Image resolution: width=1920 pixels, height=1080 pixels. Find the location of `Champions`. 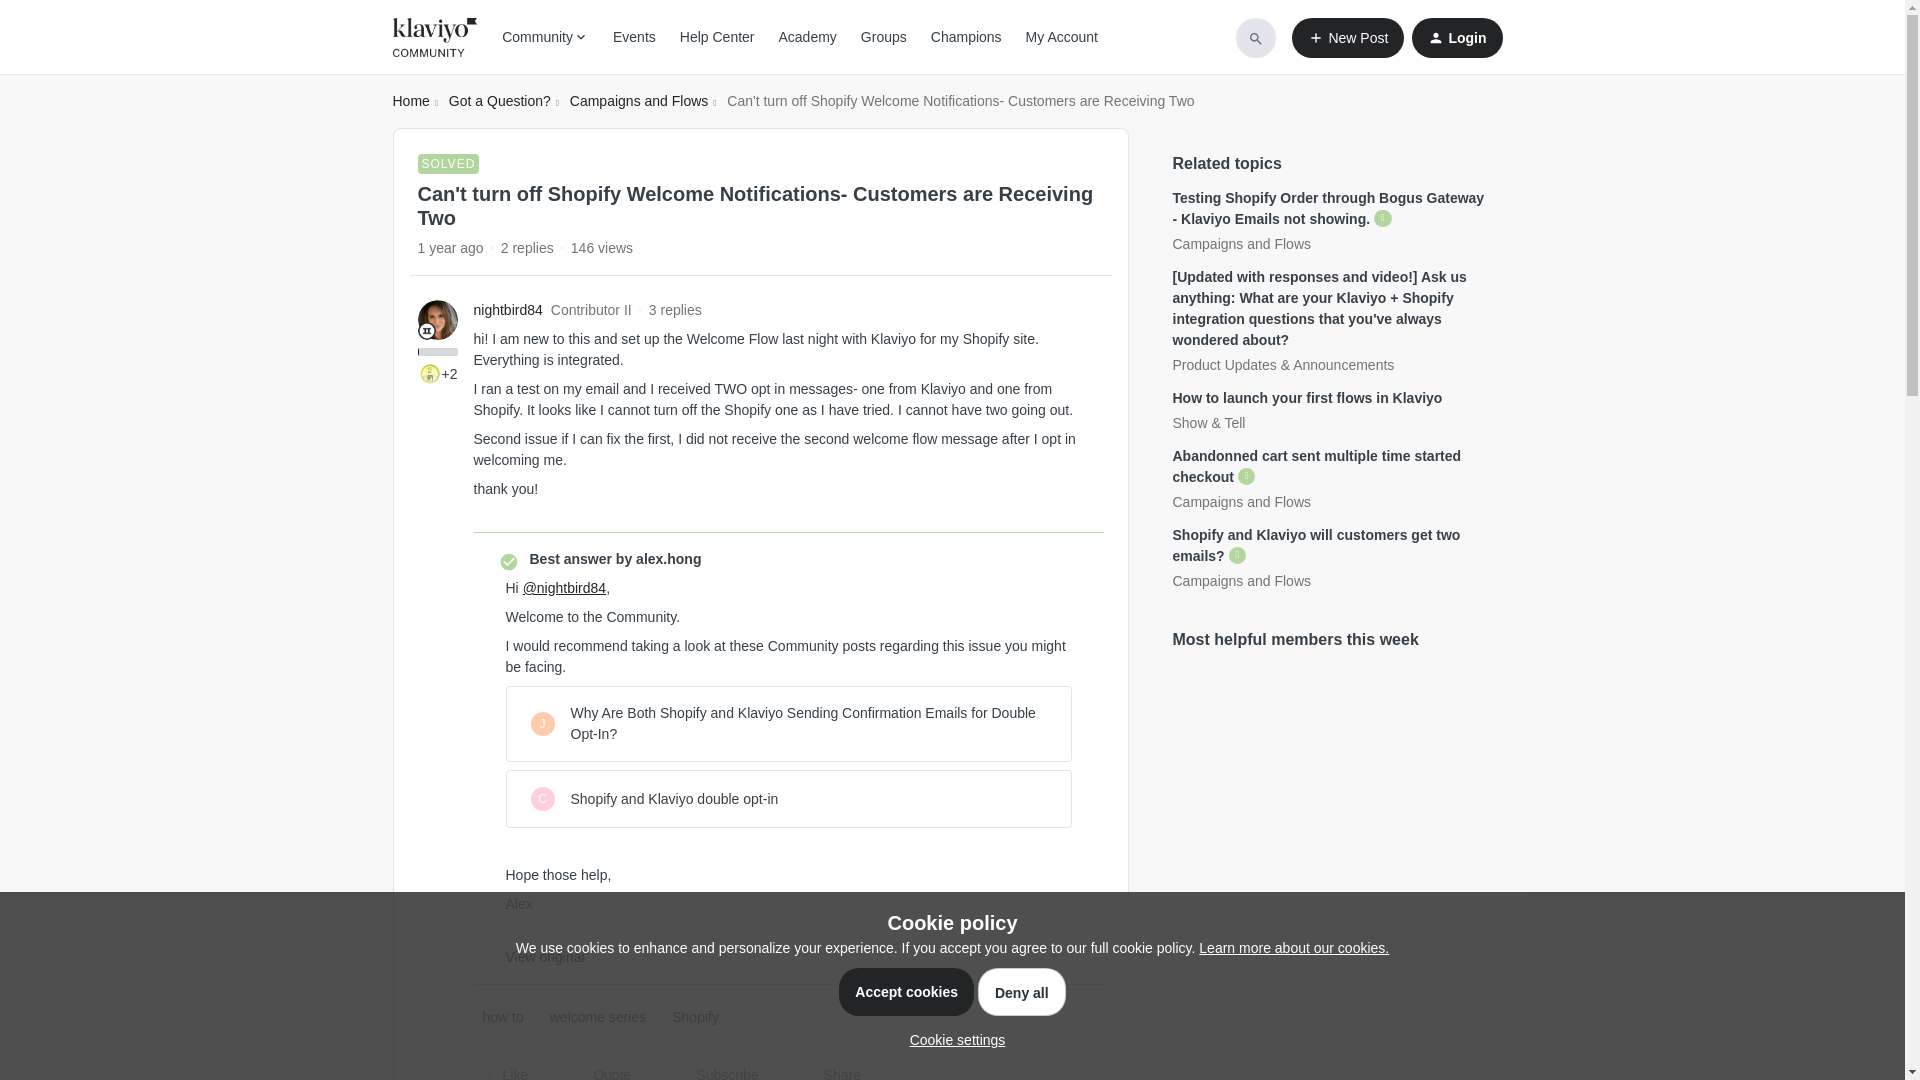

Champions is located at coordinates (966, 37).